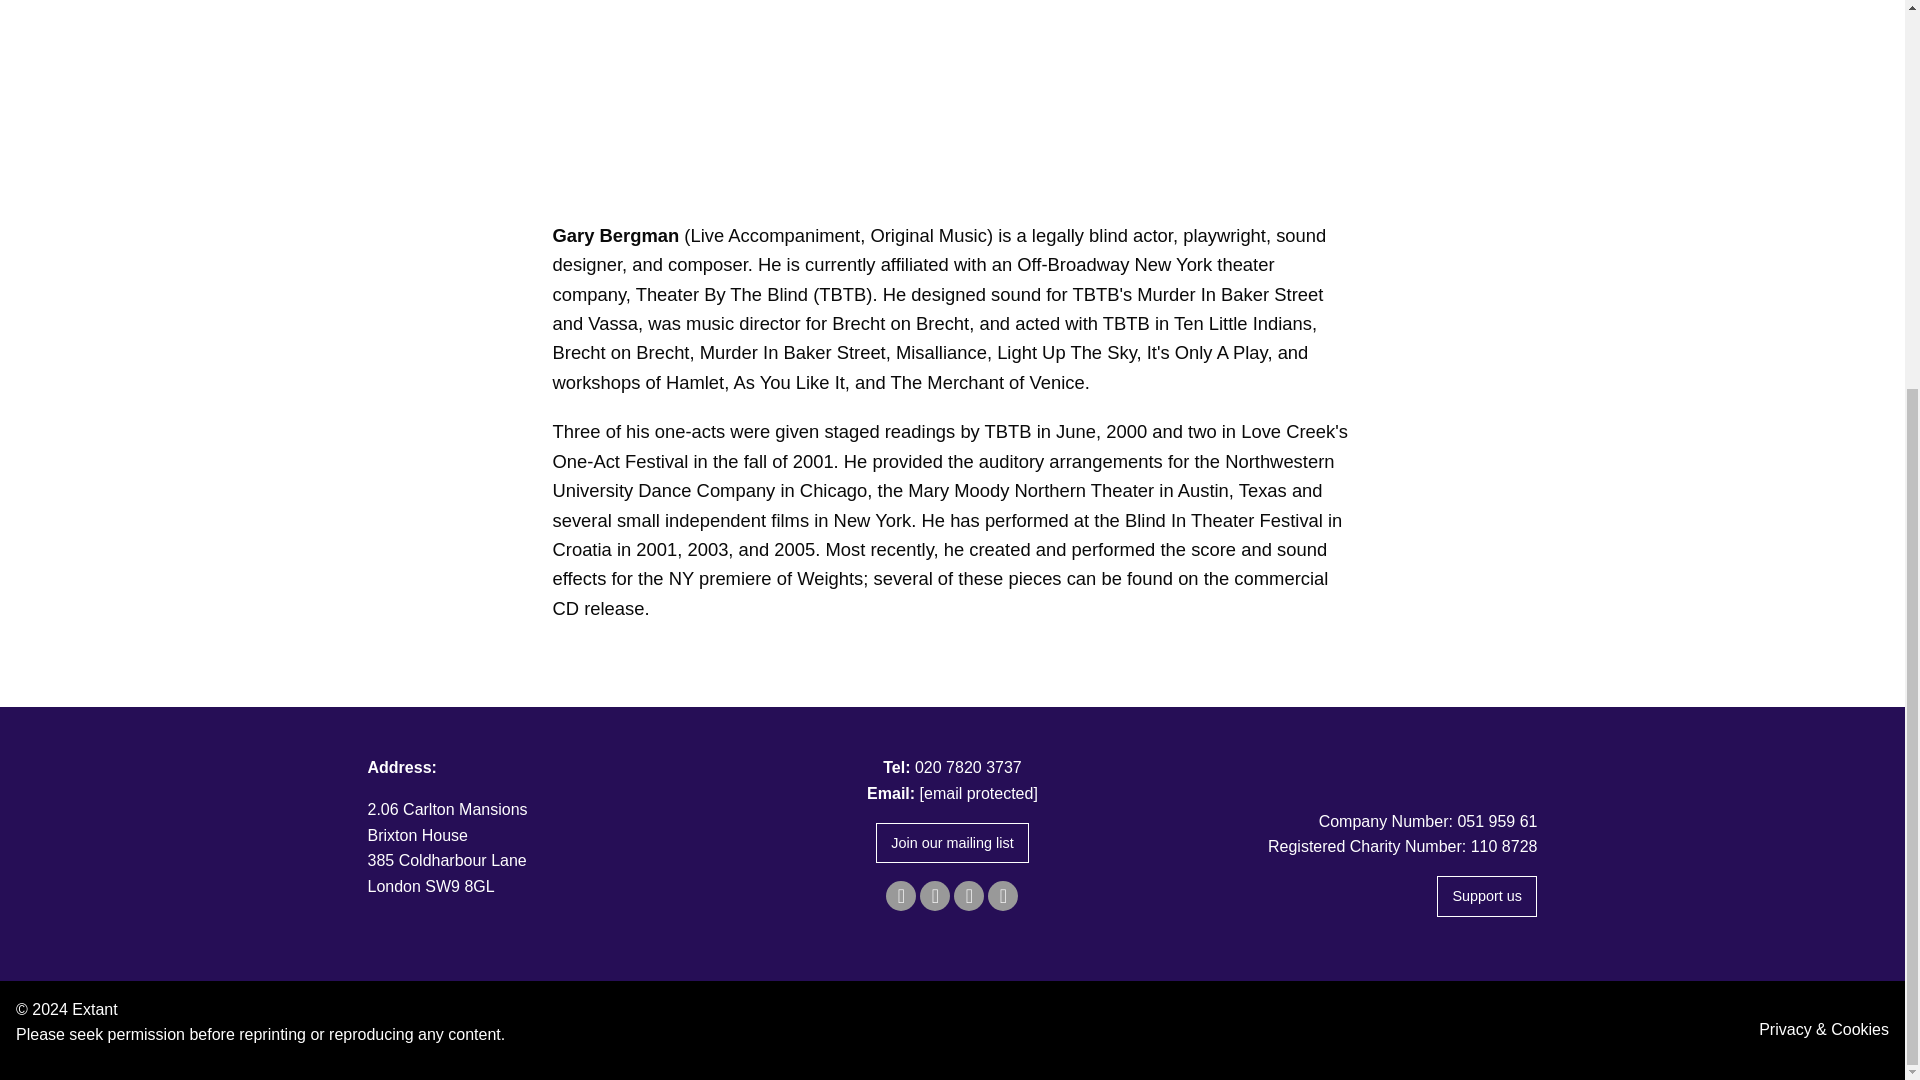  Describe the element at coordinates (1002, 896) in the screenshot. I see `YouTube` at that location.